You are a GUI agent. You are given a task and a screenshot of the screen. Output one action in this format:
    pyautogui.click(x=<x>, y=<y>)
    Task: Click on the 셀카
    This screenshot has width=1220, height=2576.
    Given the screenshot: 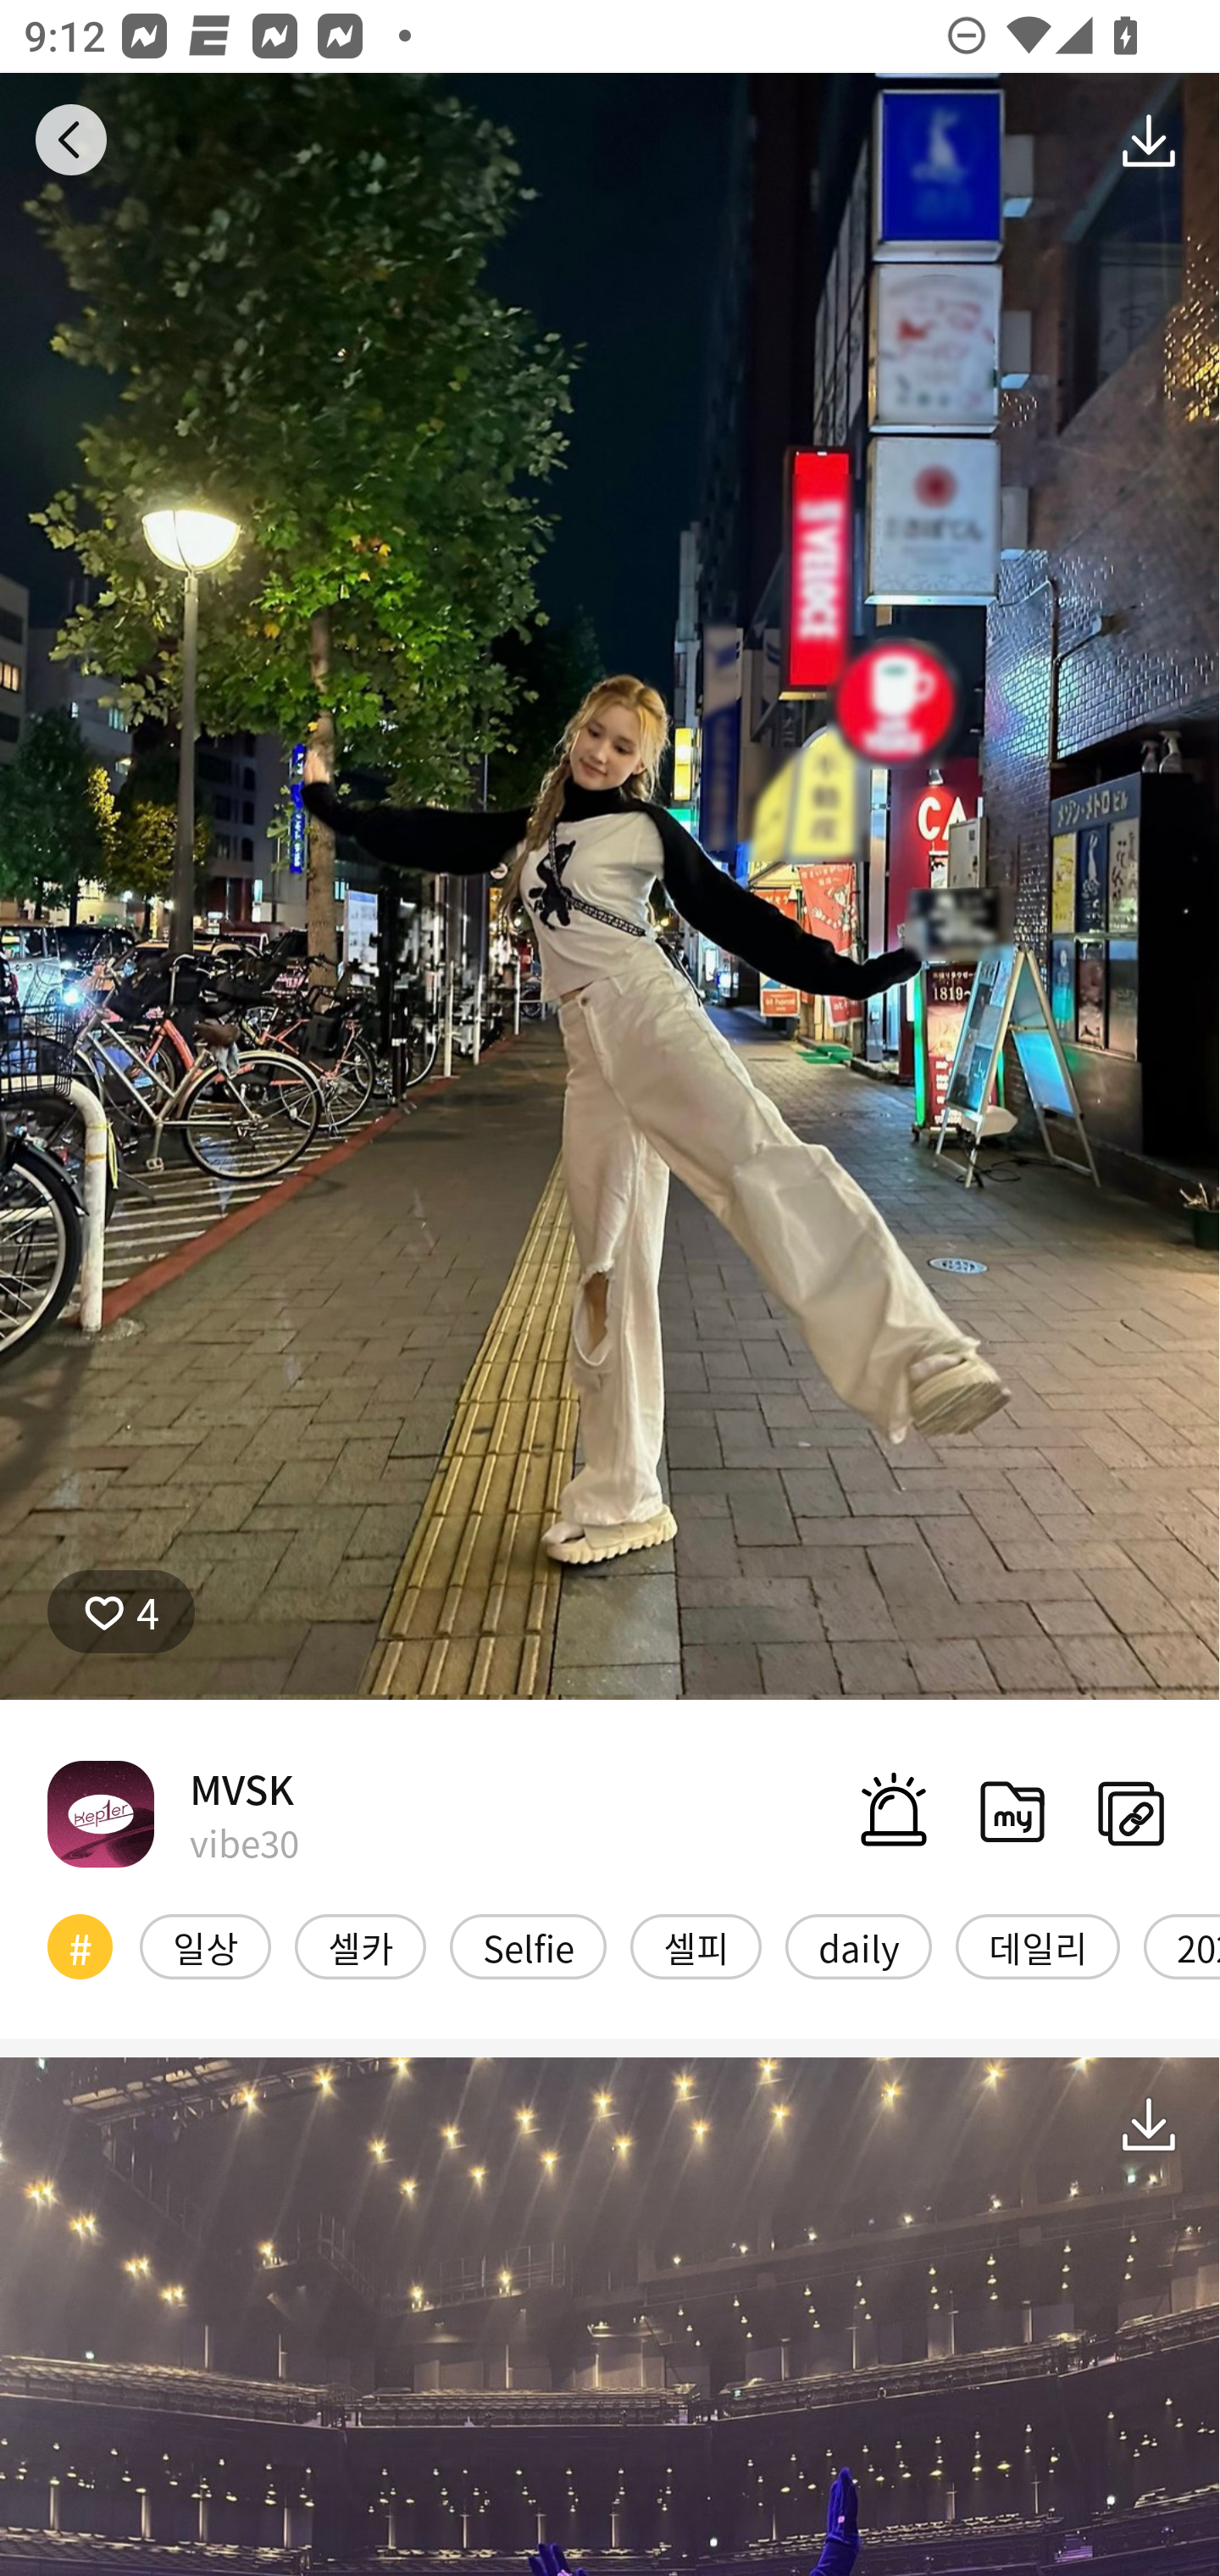 What is the action you would take?
    pyautogui.click(x=360, y=1946)
    